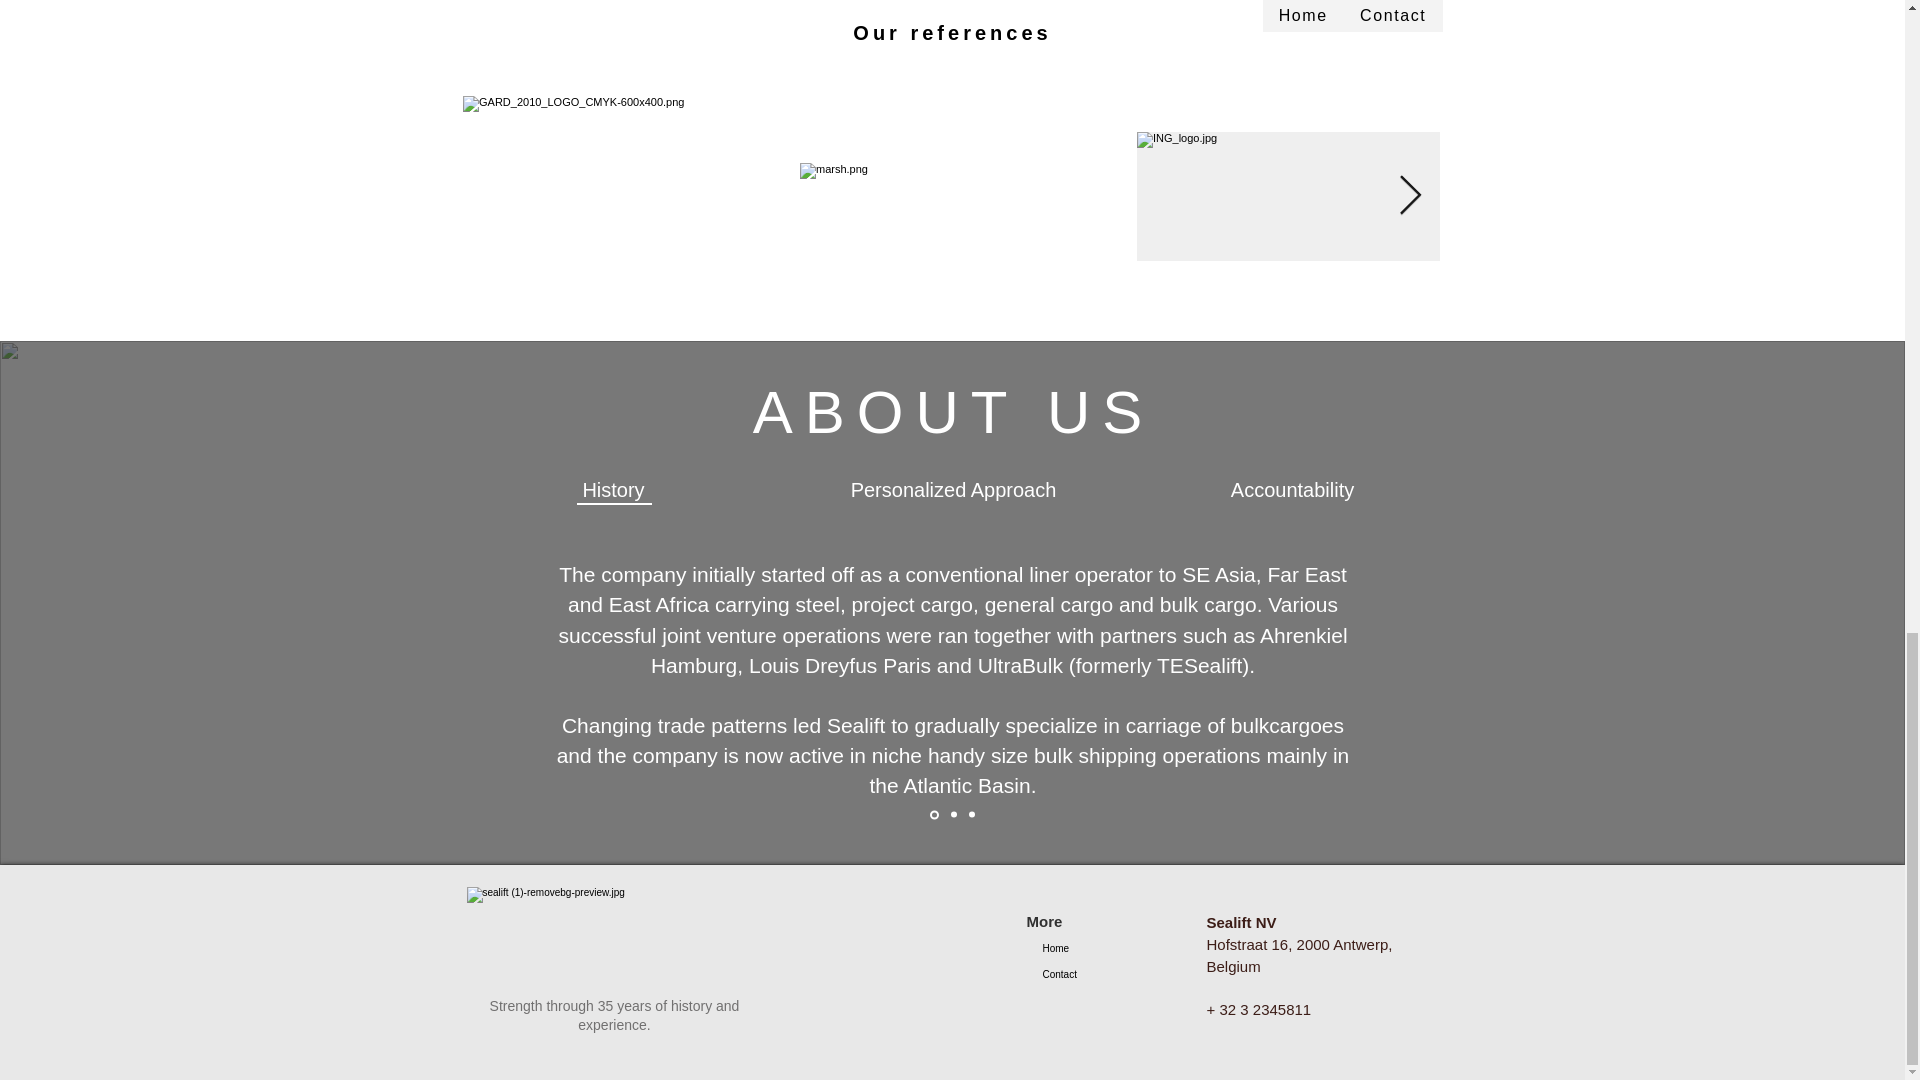 This screenshot has height=1080, width=1920. What do you see at coordinates (1094, 975) in the screenshot?
I see `Contact` at bounding box center [1094, 975].